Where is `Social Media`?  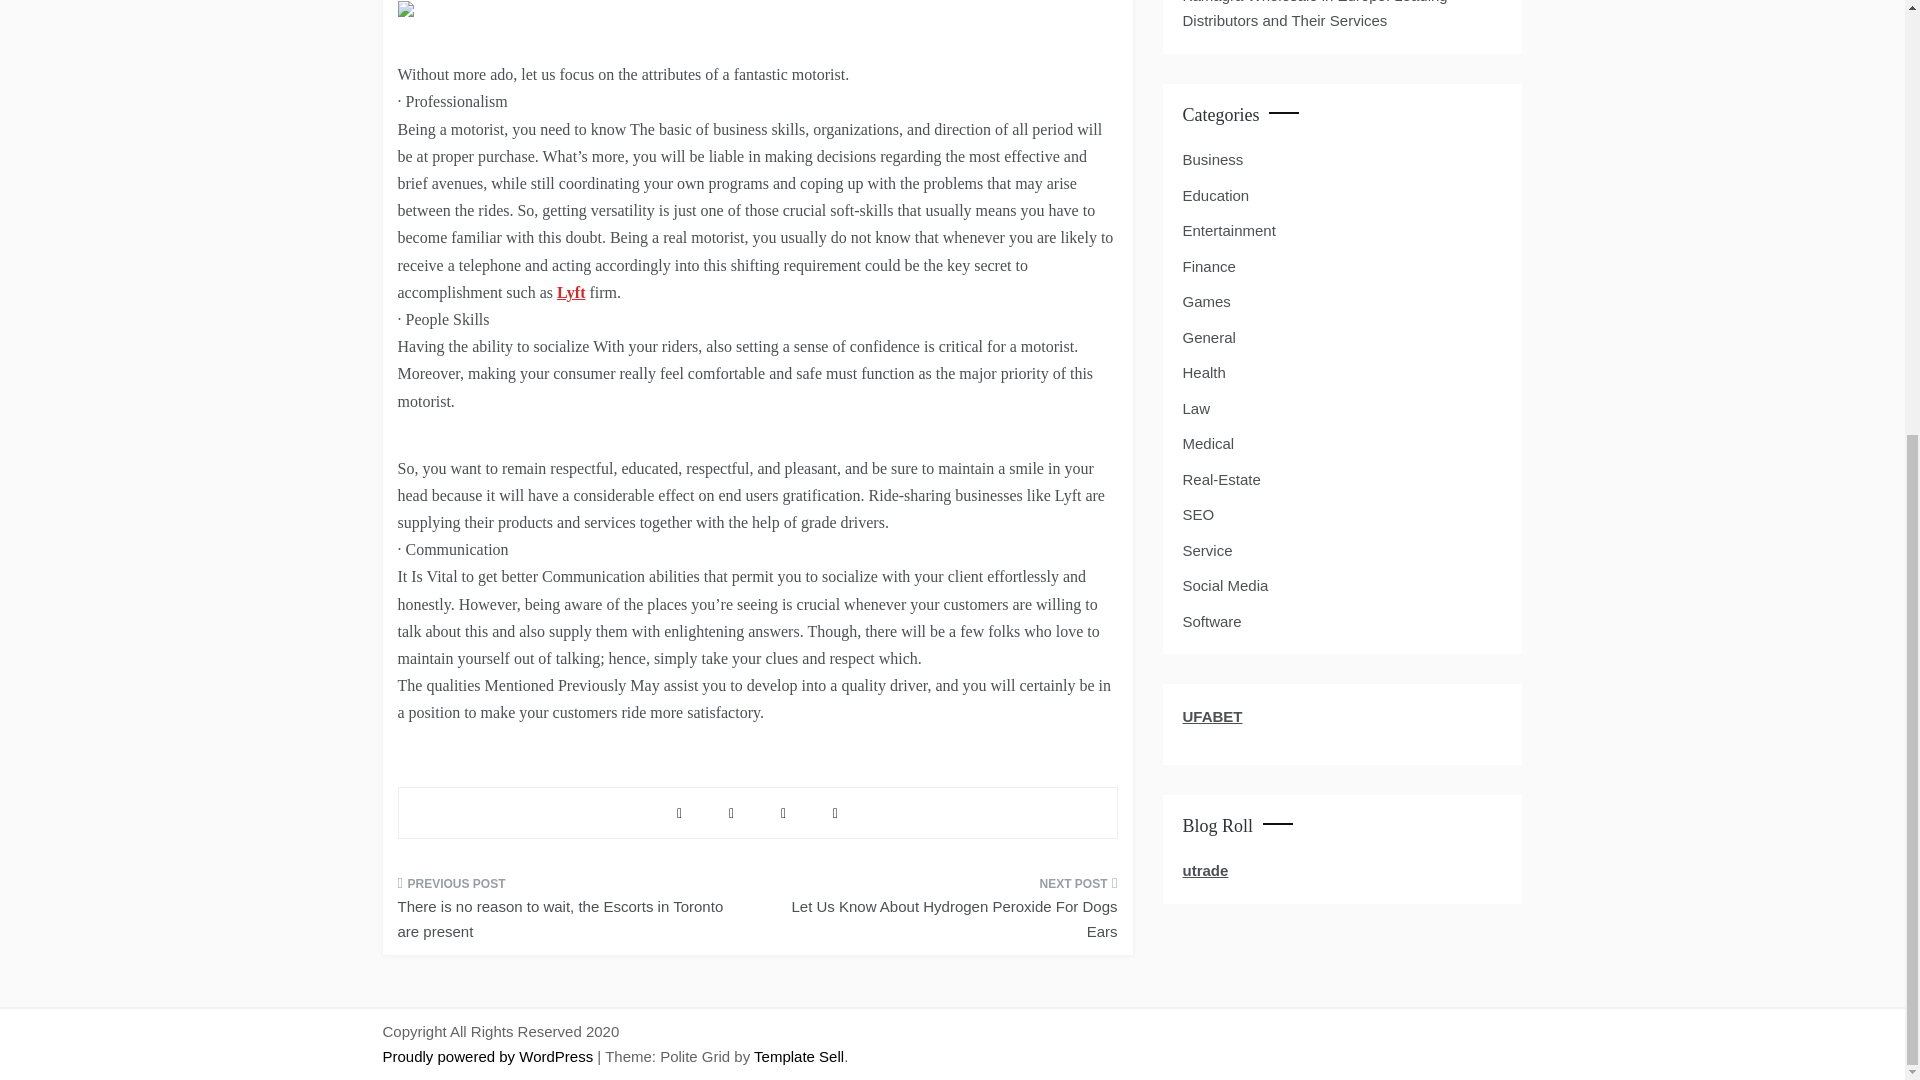 Social Media is located at coordinates (1224, 586).